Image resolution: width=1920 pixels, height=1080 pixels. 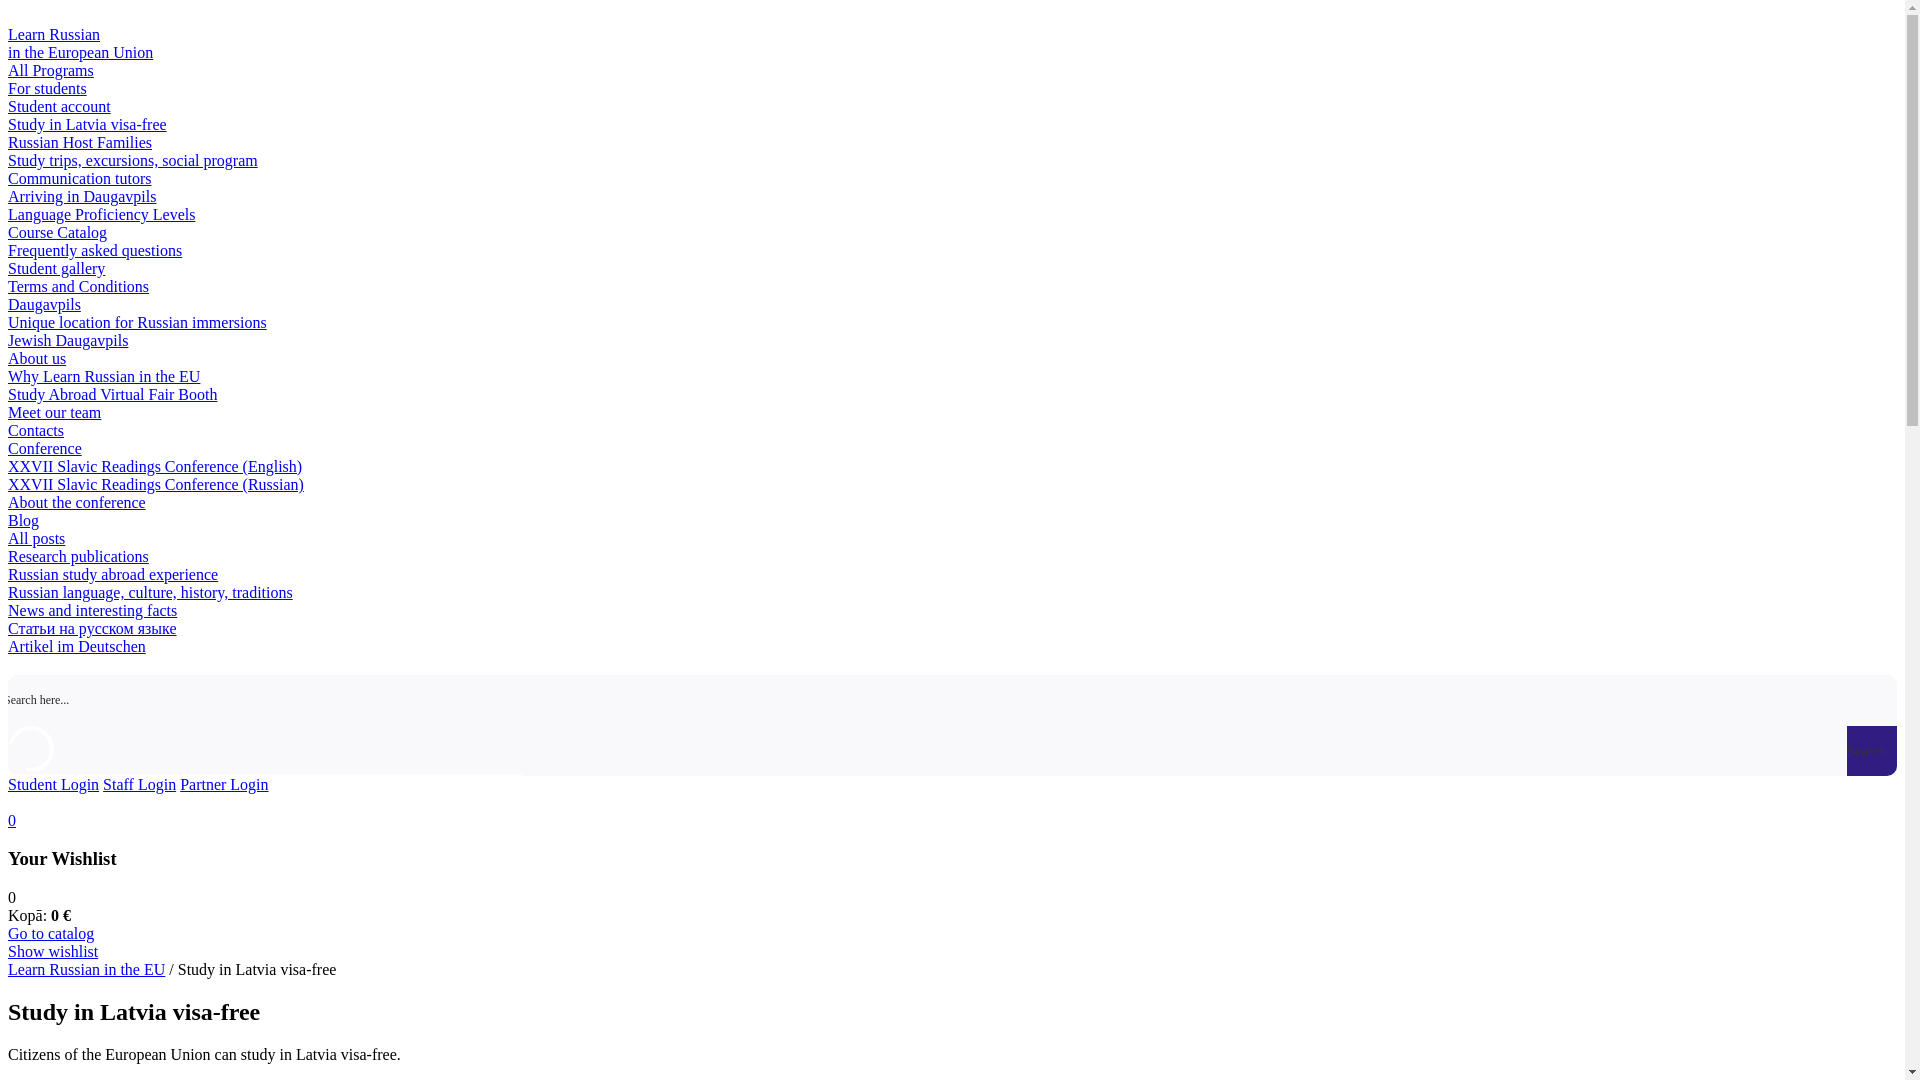 I want to click on Course Catalog, so click(x=57, y=232).